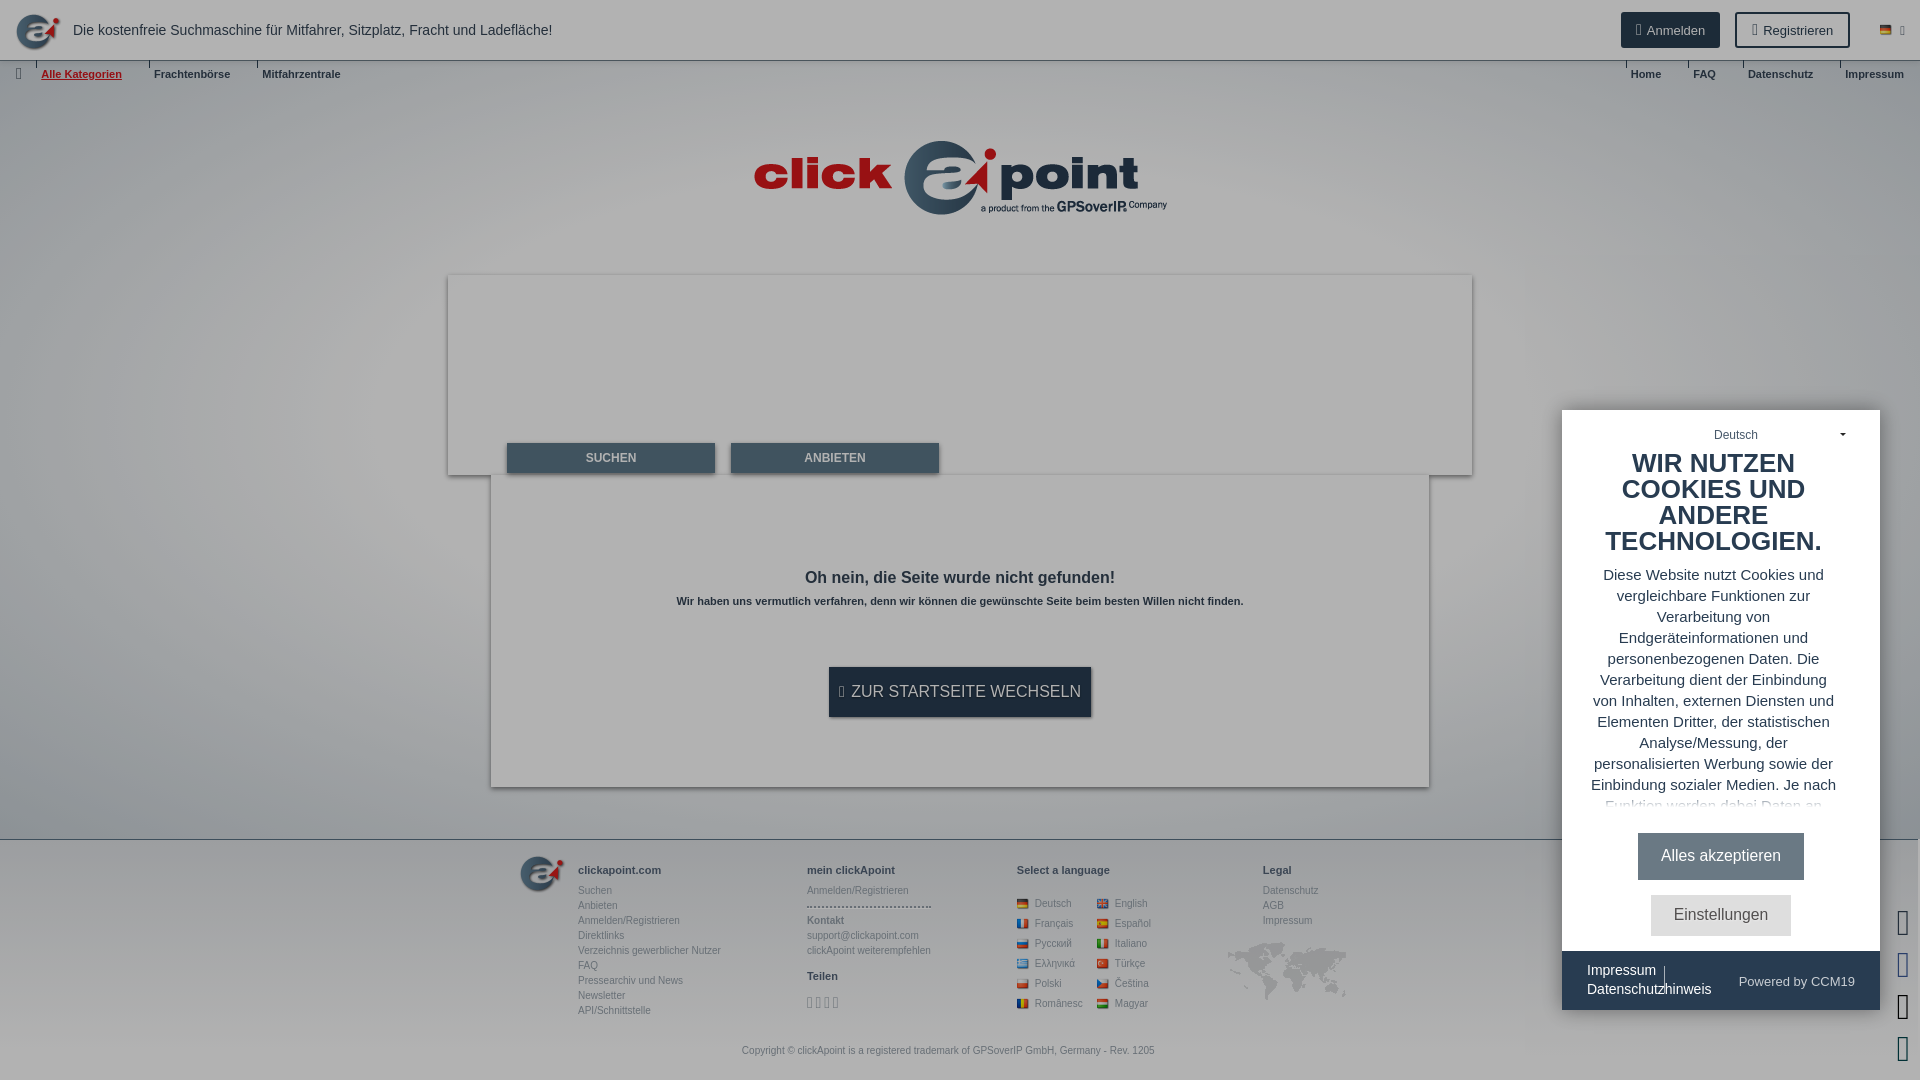 The width and height of the screenshot is (1920, 1080). I want to click on Anmelden, so click(1670, 29).